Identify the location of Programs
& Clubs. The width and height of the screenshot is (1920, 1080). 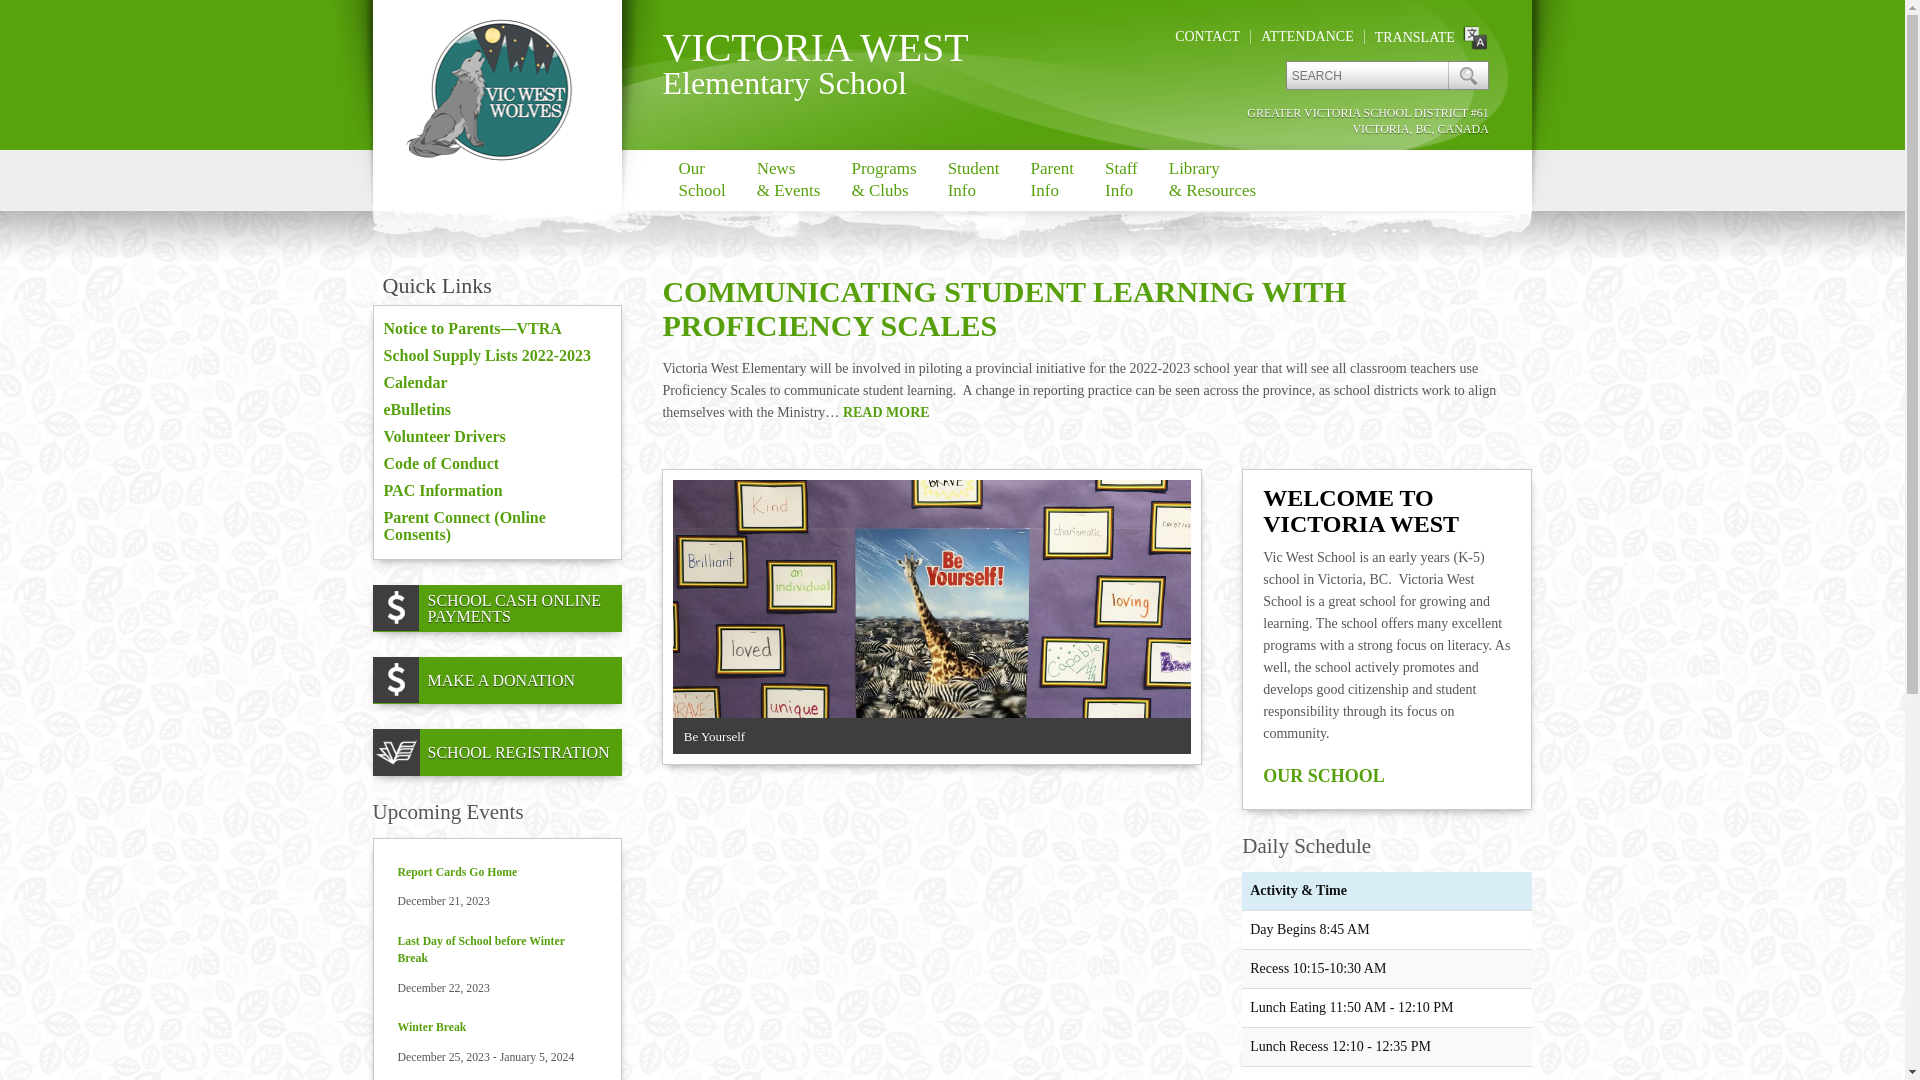
(883, 180).